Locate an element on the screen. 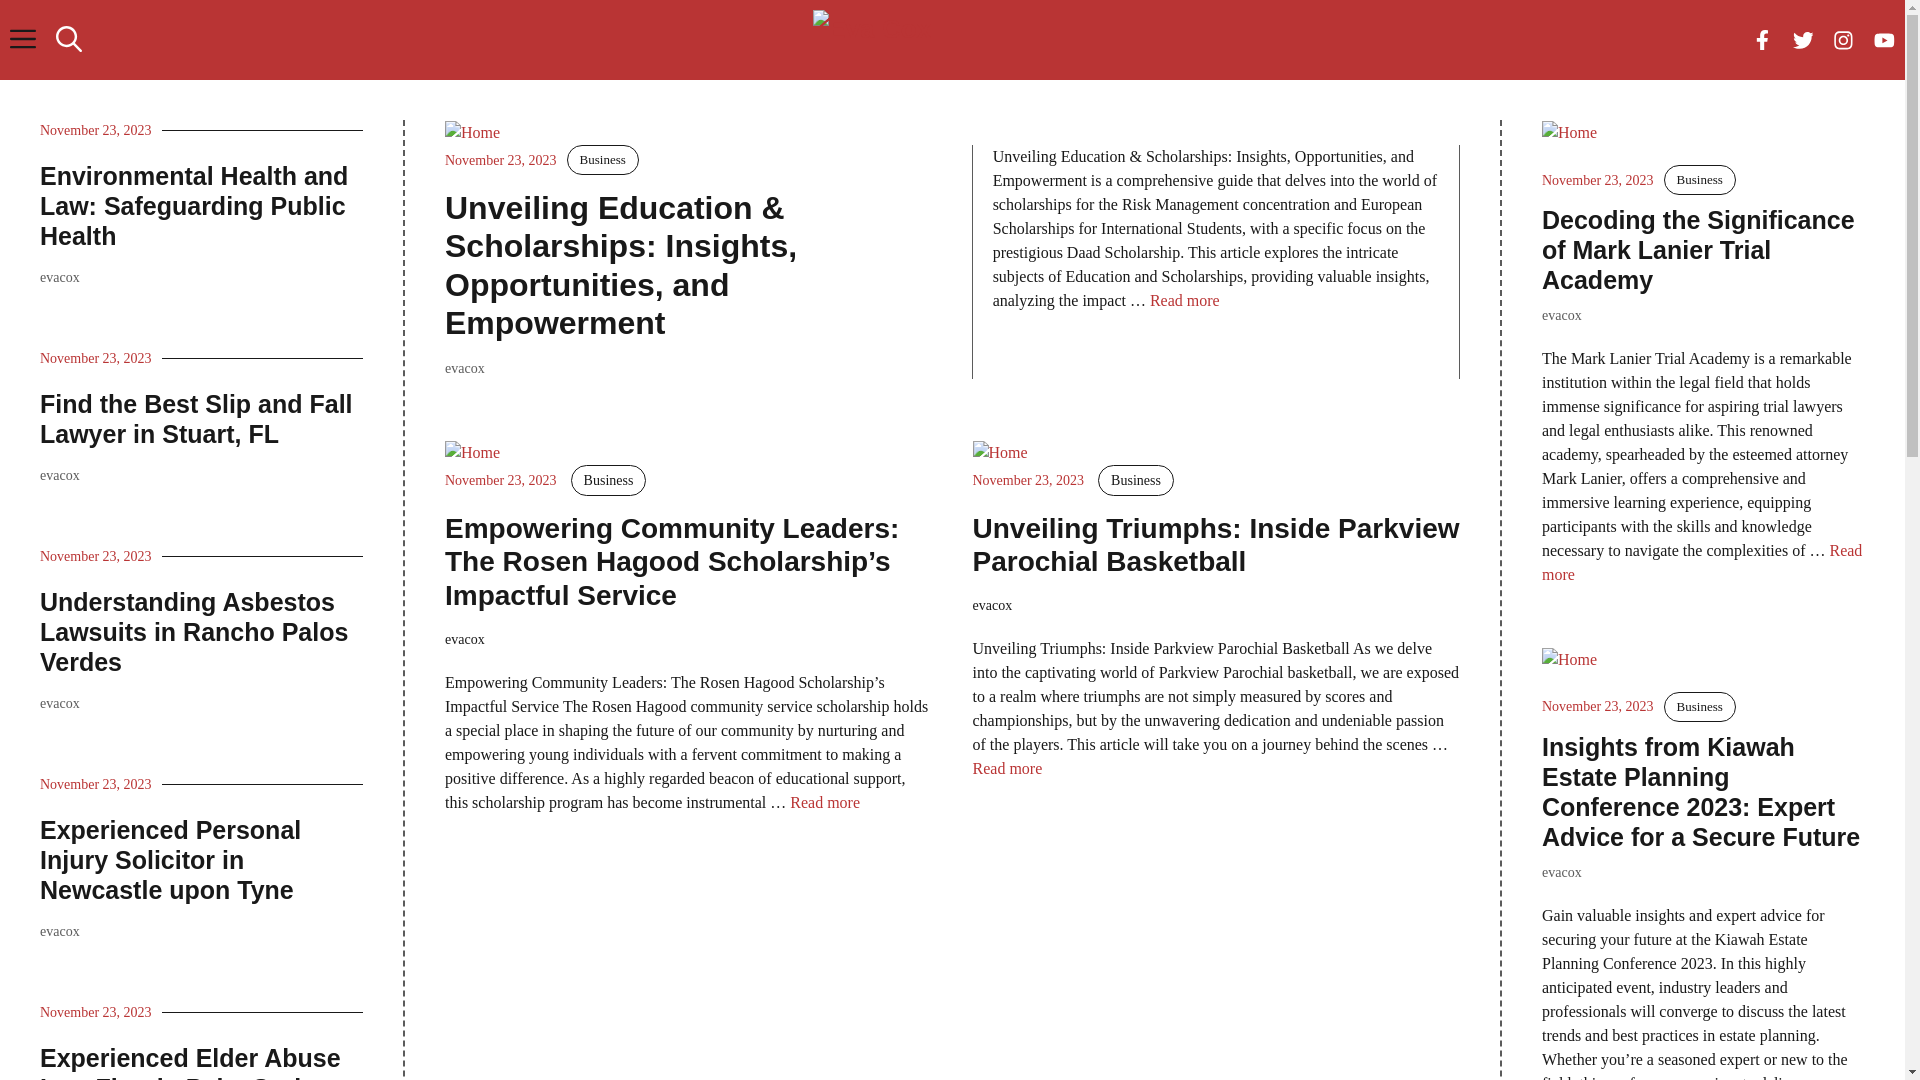  Understanding Asbestos Lawsuits in Rancho Palos Verdes is located at coordinates (194, 632).